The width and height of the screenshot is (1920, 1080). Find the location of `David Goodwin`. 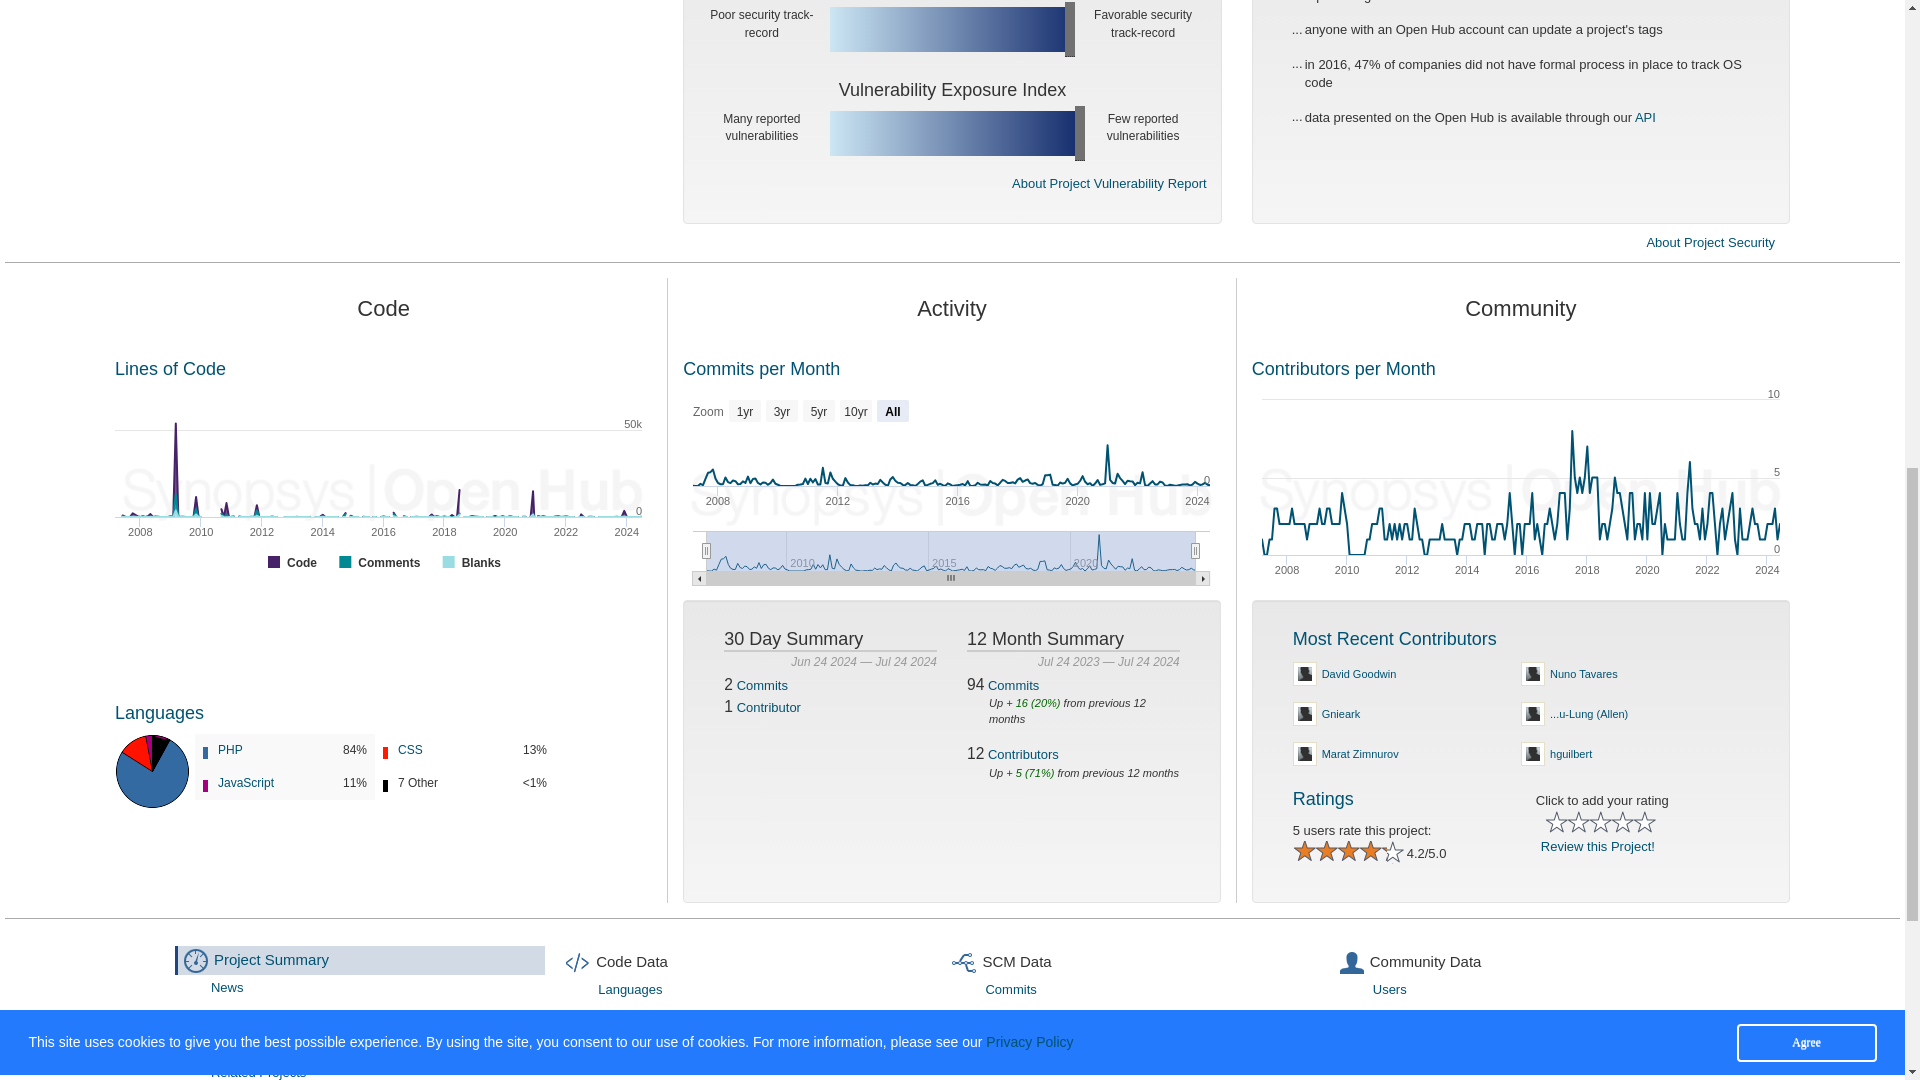

David Goodwin is located at coordinates (1647, 674).